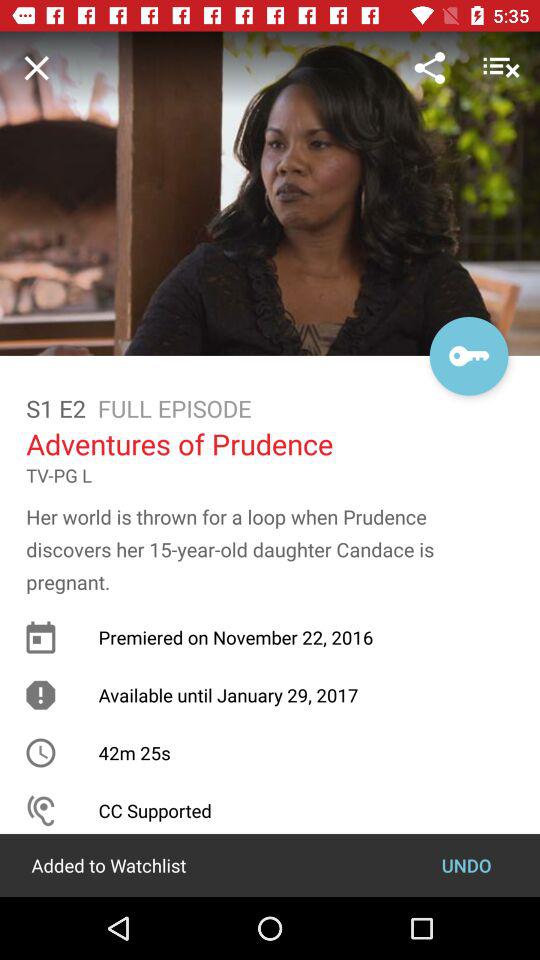 This screenshot has height=960, width=540. Describe the element at coordinates (466, 864) in the screenshot. I see `choose item to the right of added to watchlist icon` at that location.